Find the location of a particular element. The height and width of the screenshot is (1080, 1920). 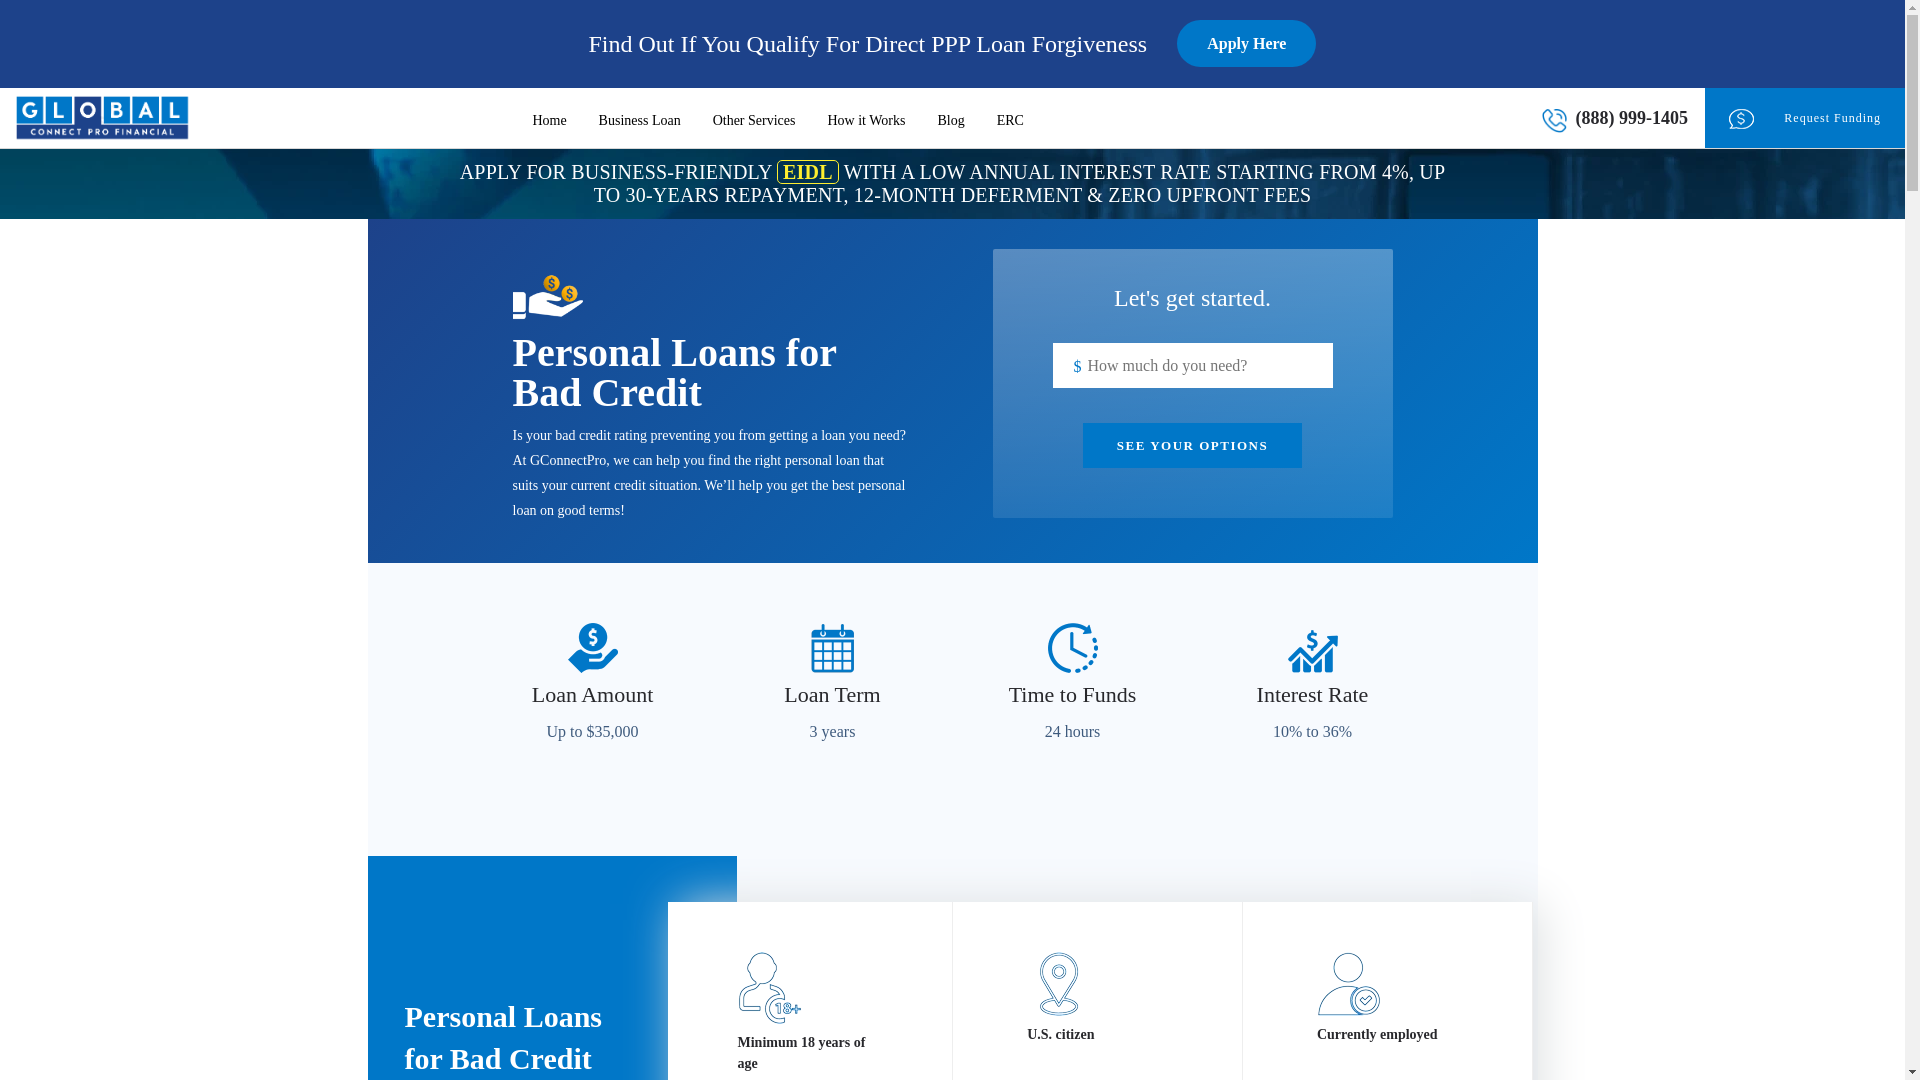

How it Works is located at coordinates (866, 117).